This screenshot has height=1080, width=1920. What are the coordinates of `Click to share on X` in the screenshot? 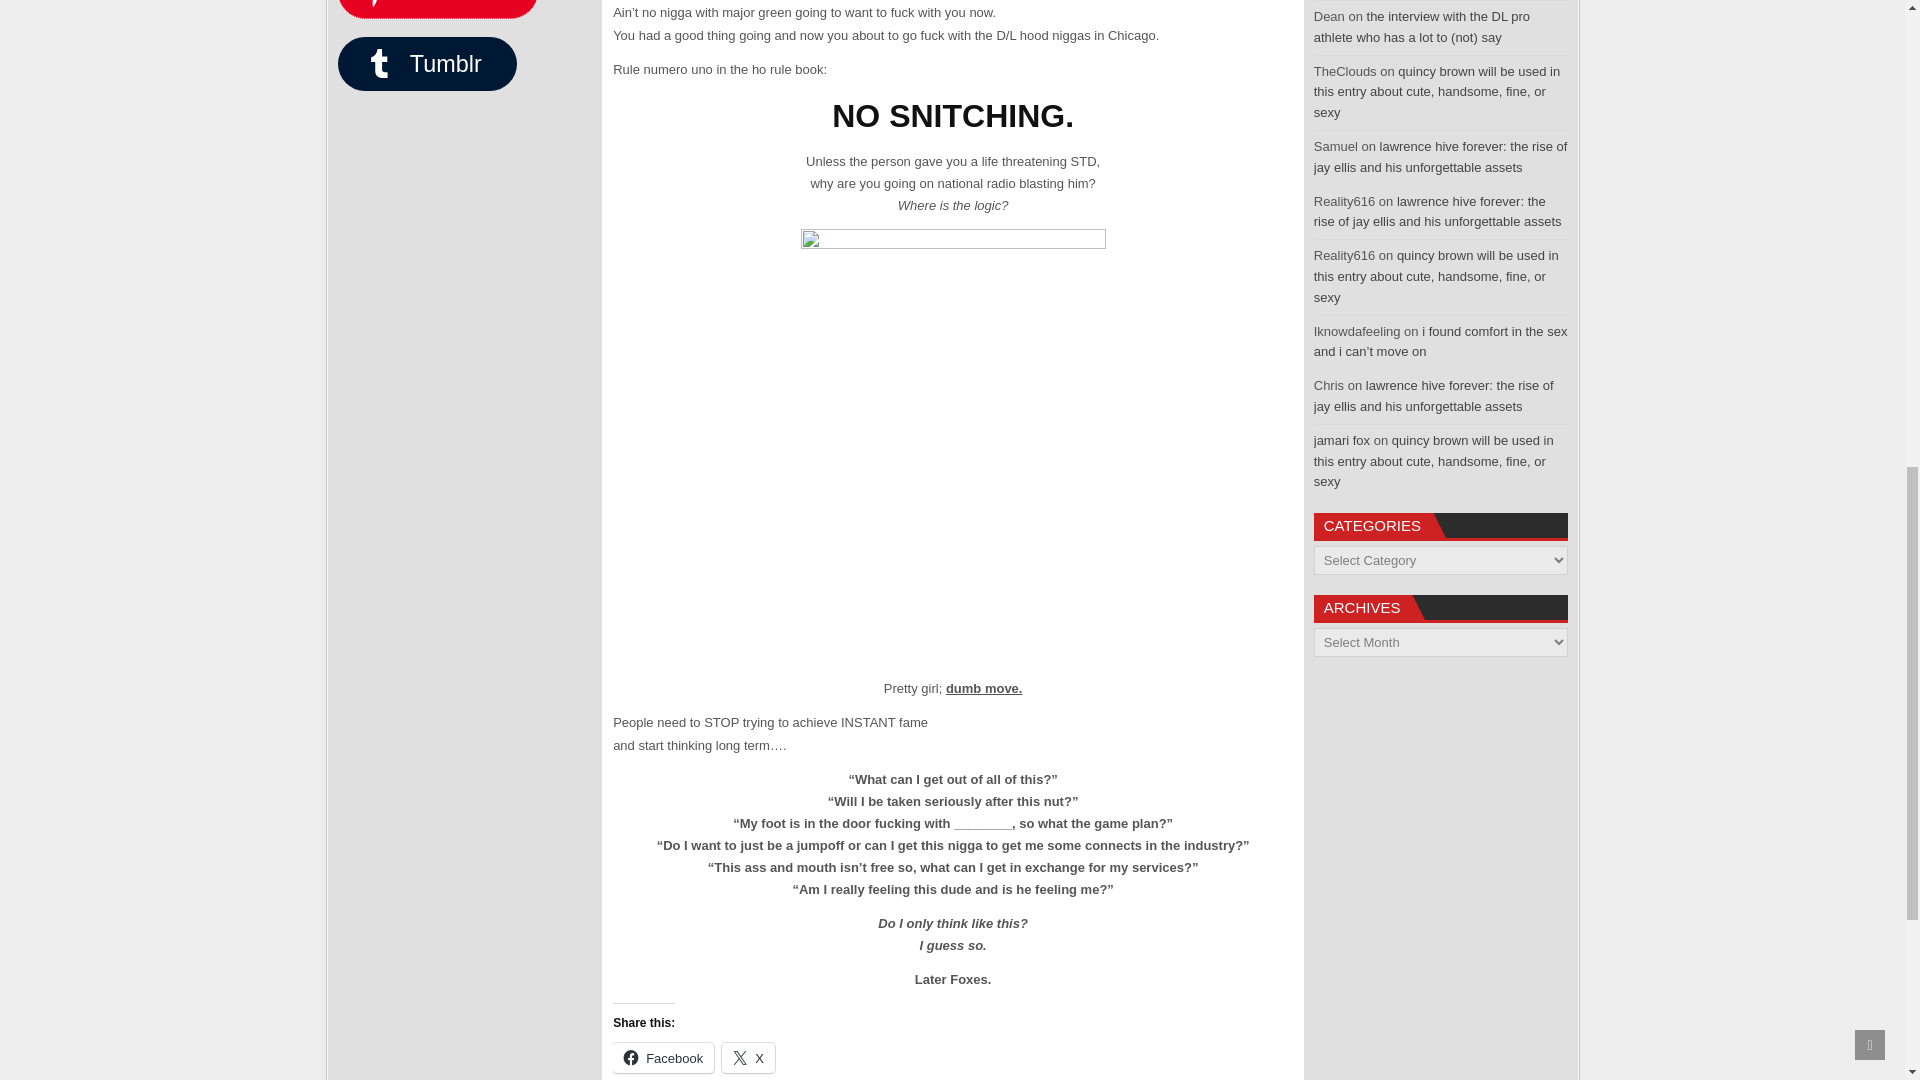 It's located at (748, 1058).